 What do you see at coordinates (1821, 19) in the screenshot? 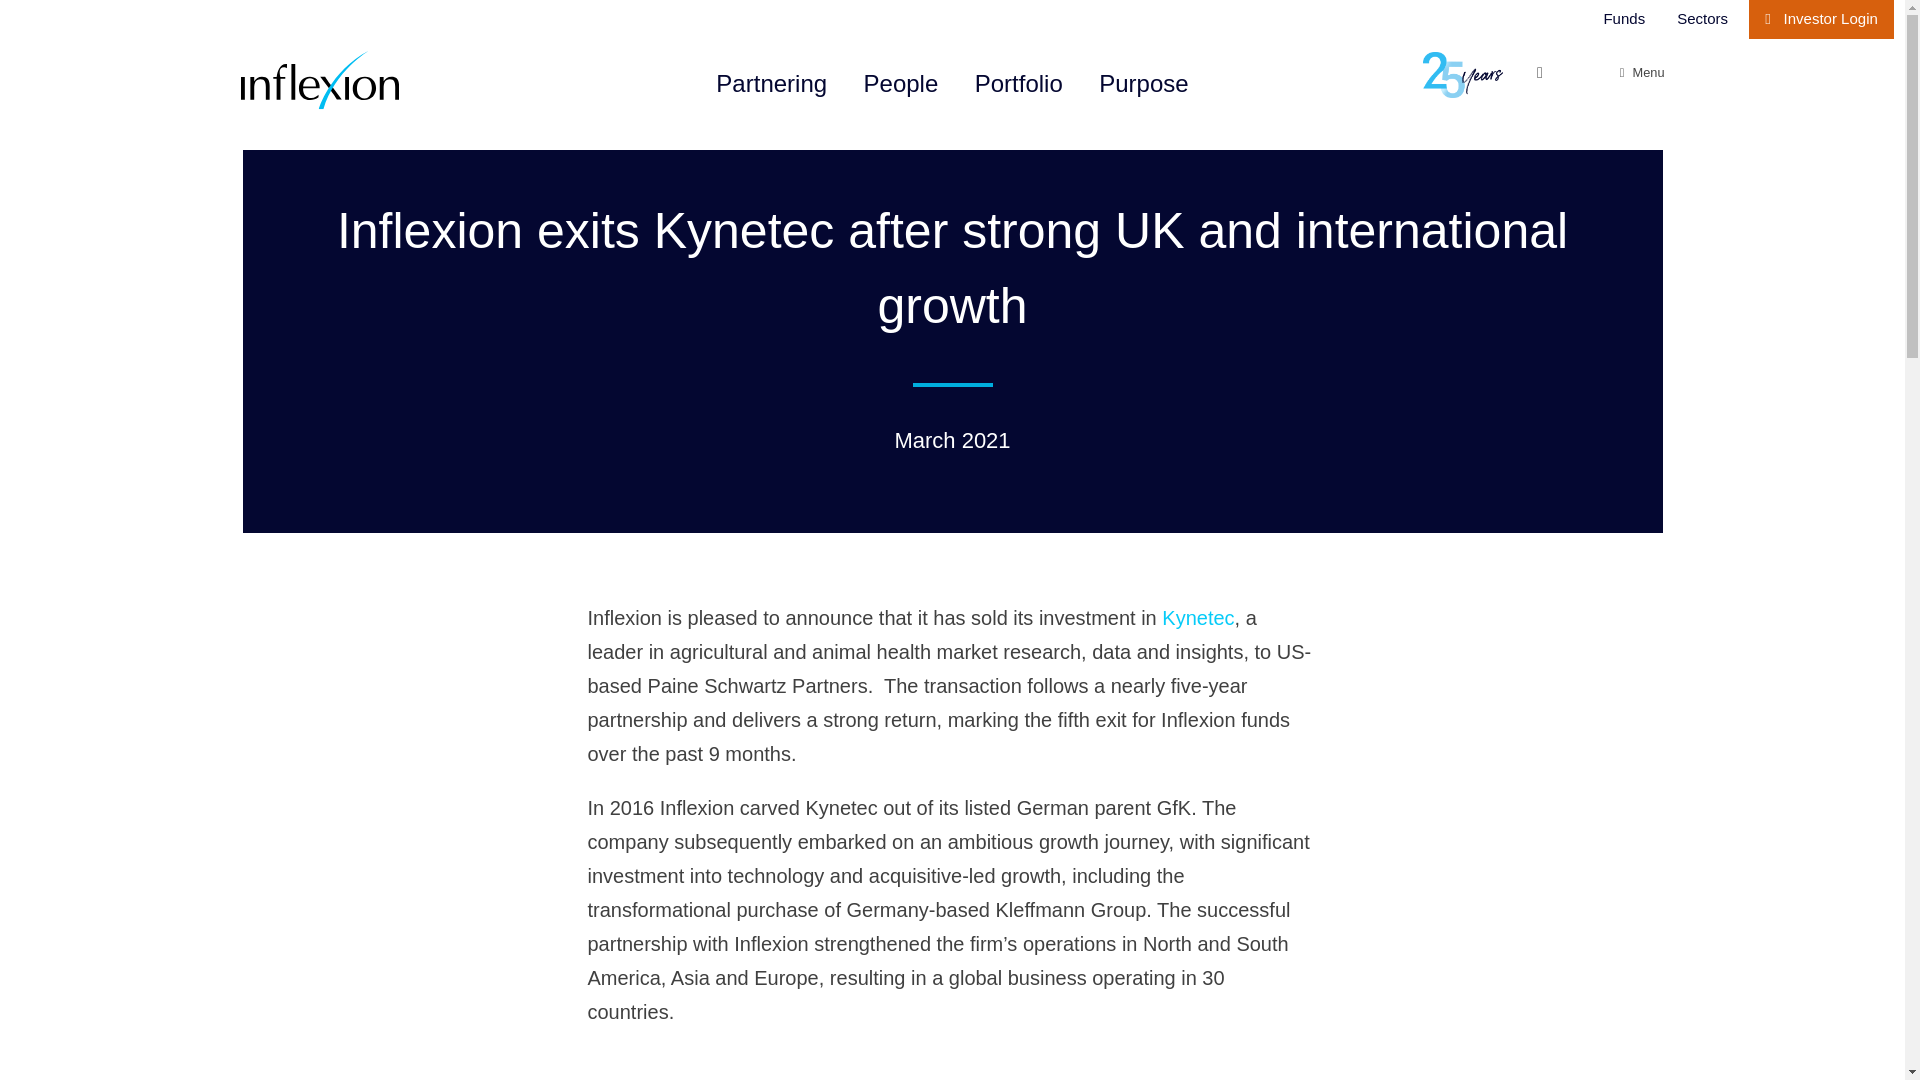
I see `Investor Login` at bounding box center [1821, 19].